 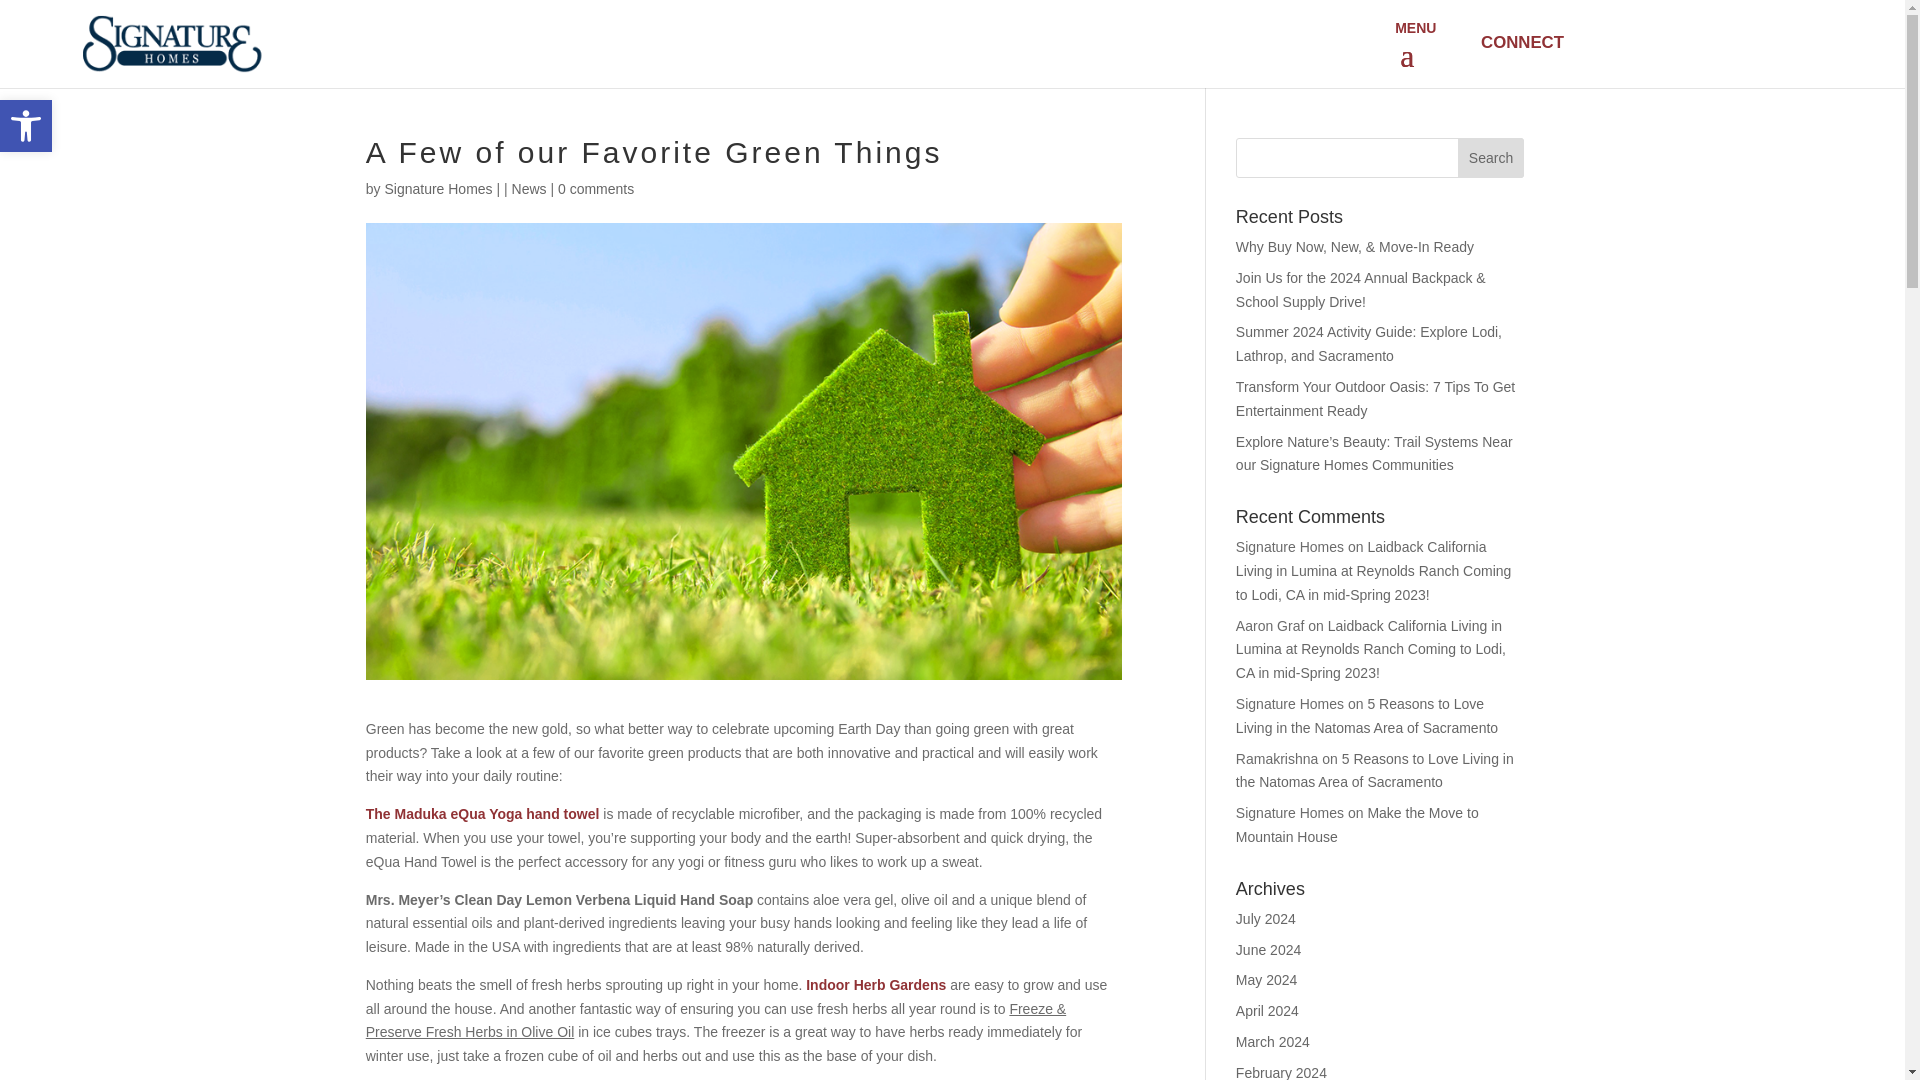 I want to click on Accessibility Tools, so click(x=26, y=126).